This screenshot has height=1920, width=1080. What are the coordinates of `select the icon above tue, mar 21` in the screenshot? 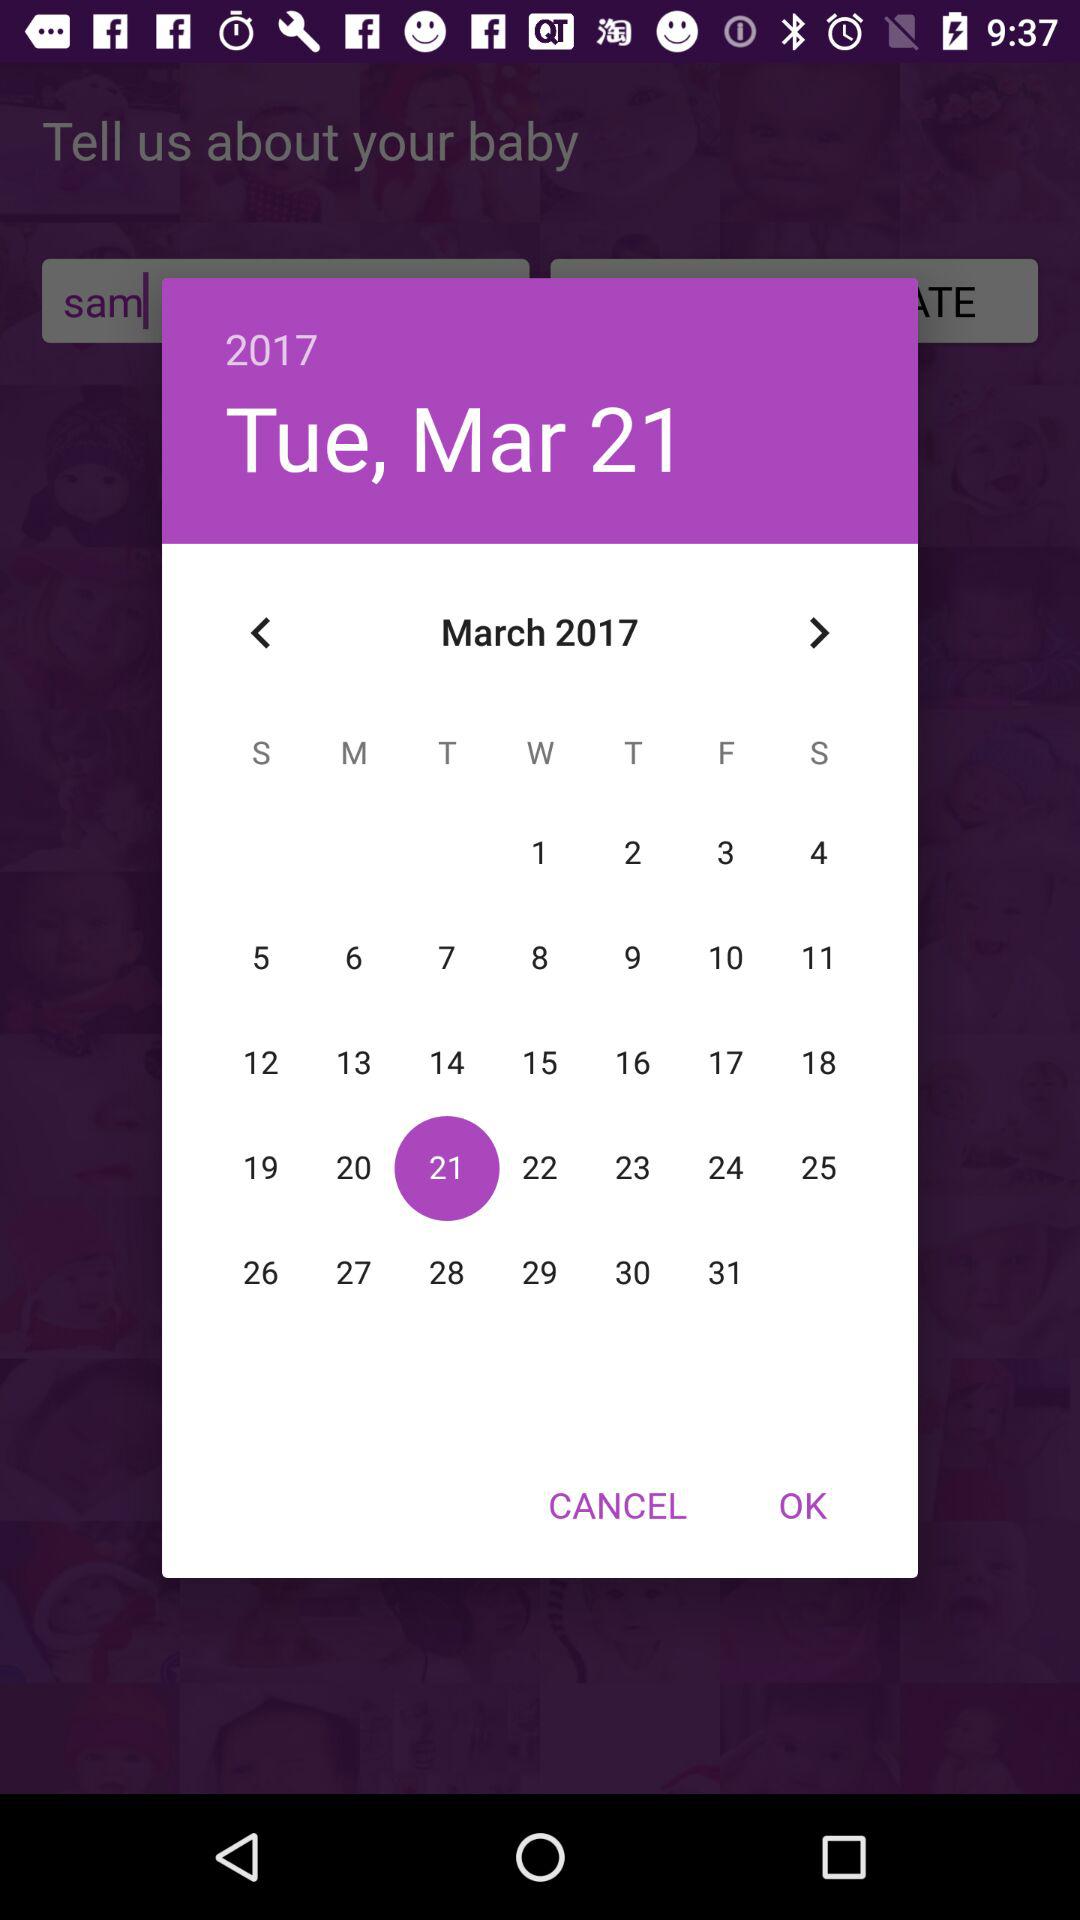 It's located at (540, 328).